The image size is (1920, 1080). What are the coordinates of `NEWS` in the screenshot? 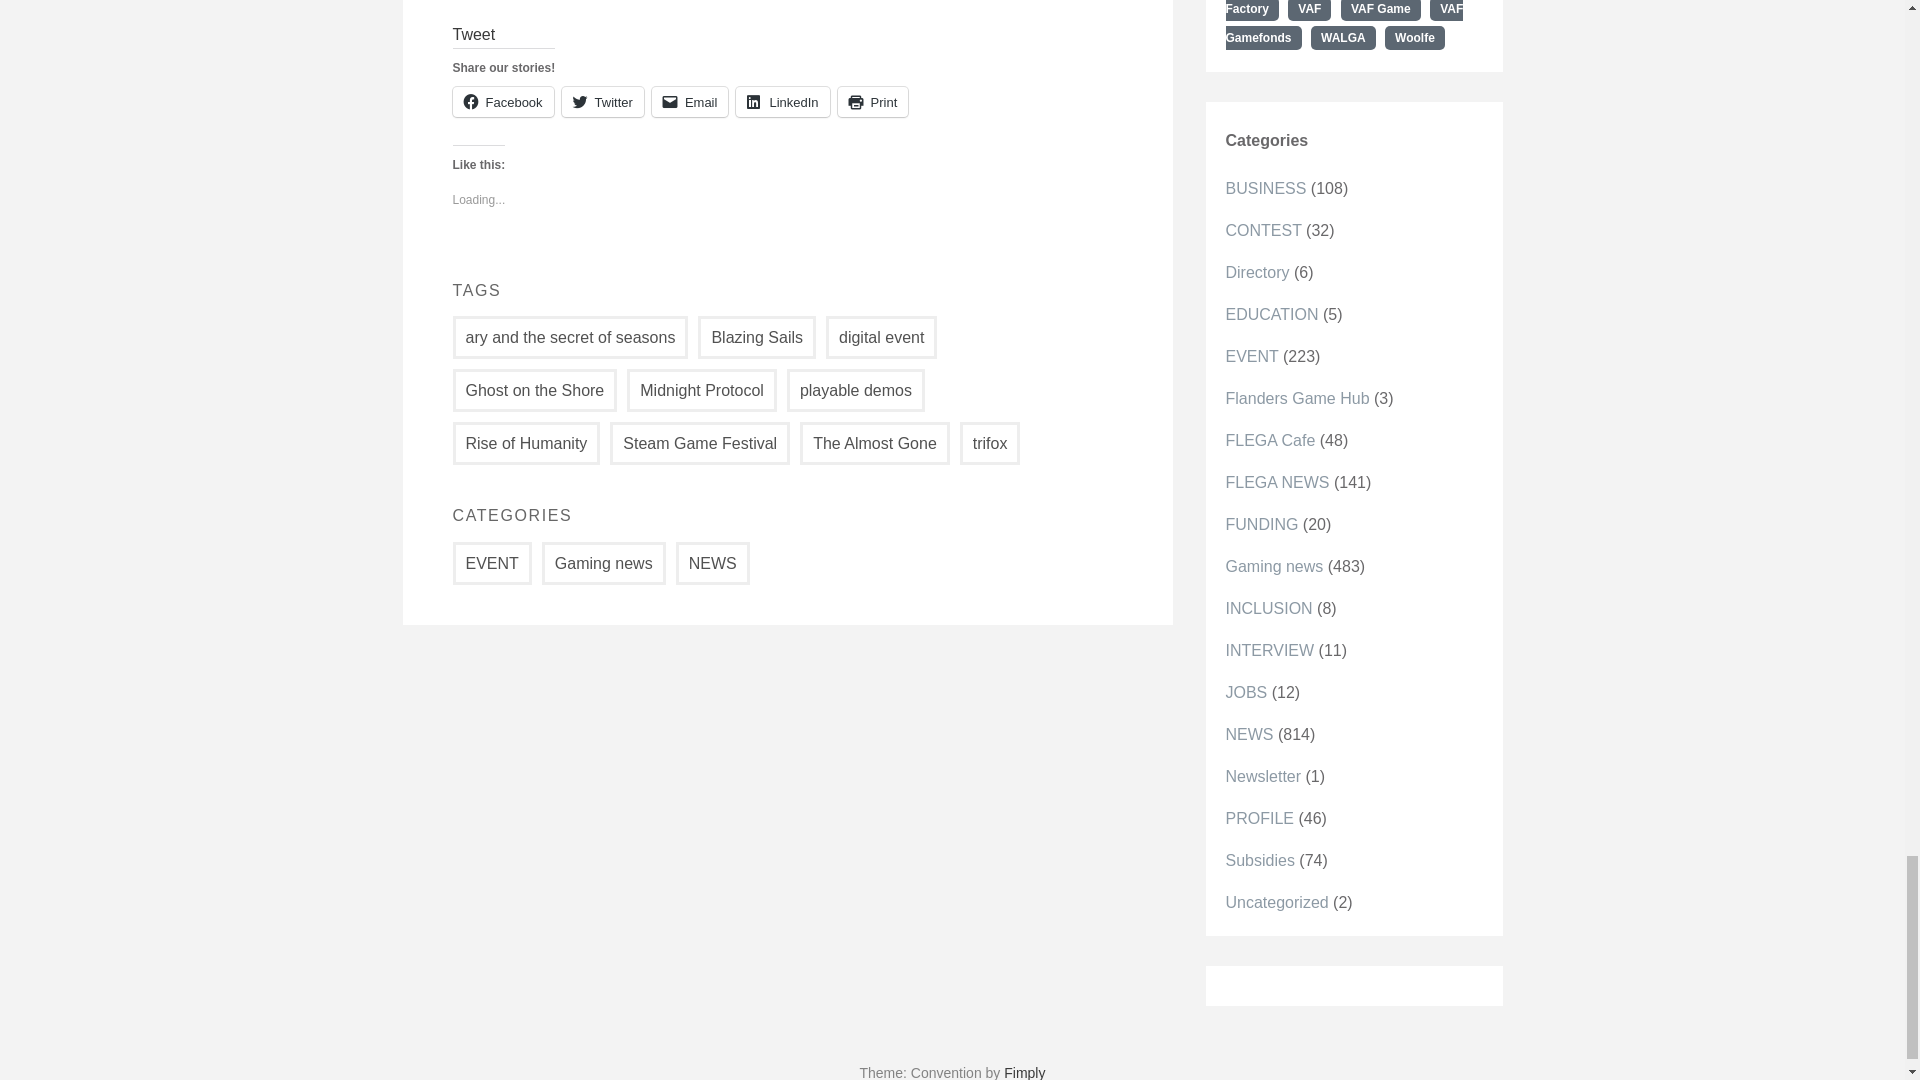 It's located at (712, 564).